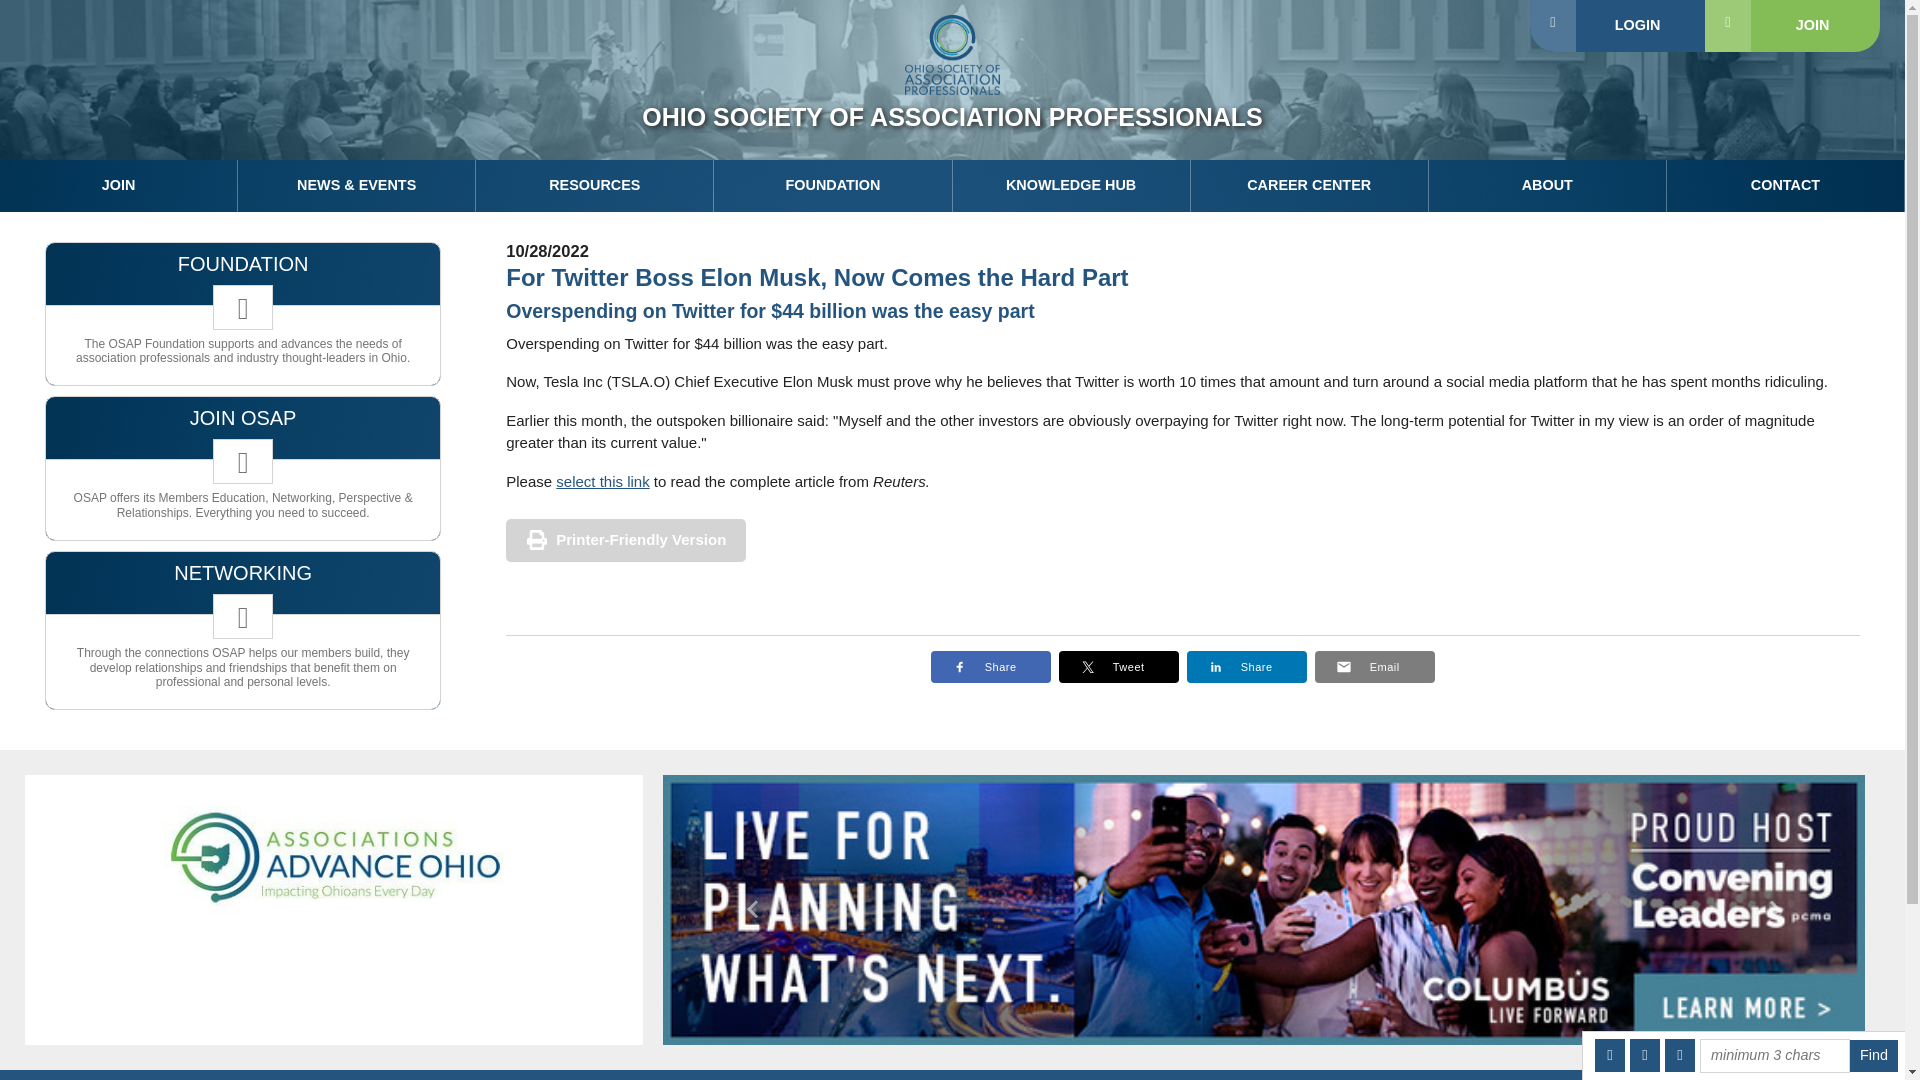 The height and width of the screenshot is (1080, 1920). Describe the element at coordinates (833, 185) in the screenshot. I see `FOUNDATION` at that location.